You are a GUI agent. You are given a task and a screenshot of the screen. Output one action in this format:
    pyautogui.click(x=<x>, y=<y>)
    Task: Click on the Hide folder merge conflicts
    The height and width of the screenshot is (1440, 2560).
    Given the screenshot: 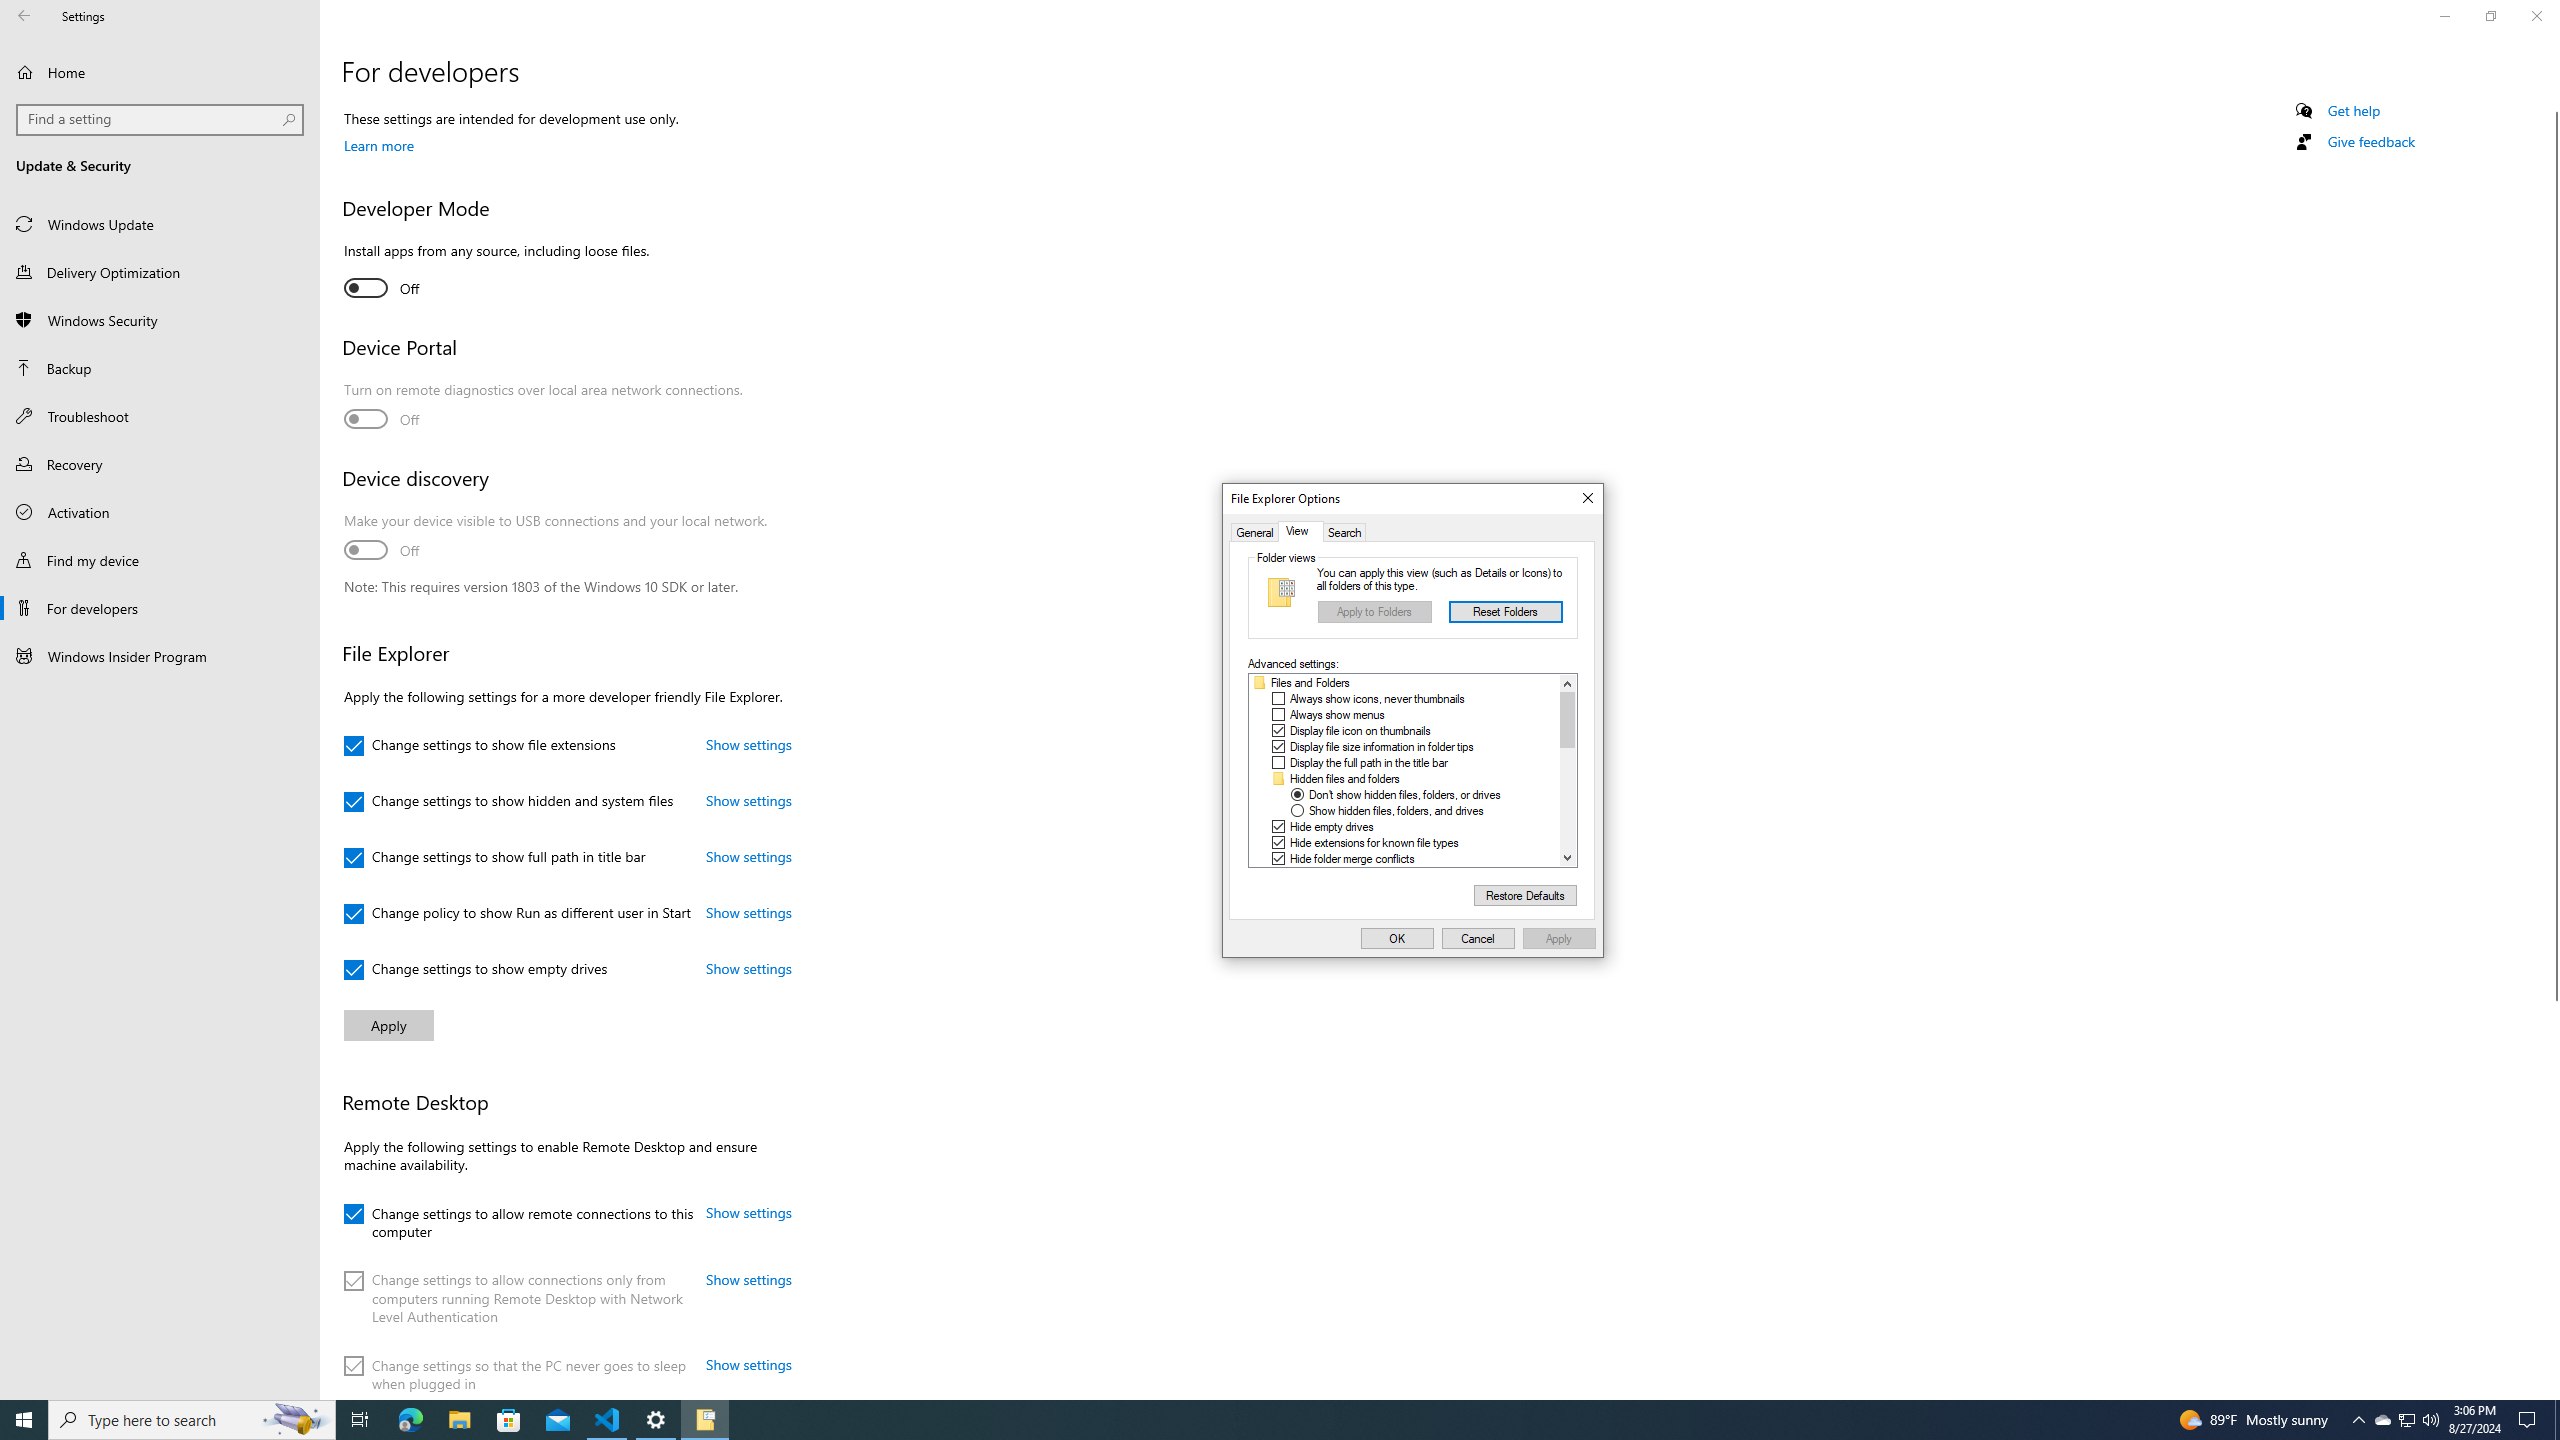 What is the action you would take?
    pyautogui.click(x=1352, y=858)
    